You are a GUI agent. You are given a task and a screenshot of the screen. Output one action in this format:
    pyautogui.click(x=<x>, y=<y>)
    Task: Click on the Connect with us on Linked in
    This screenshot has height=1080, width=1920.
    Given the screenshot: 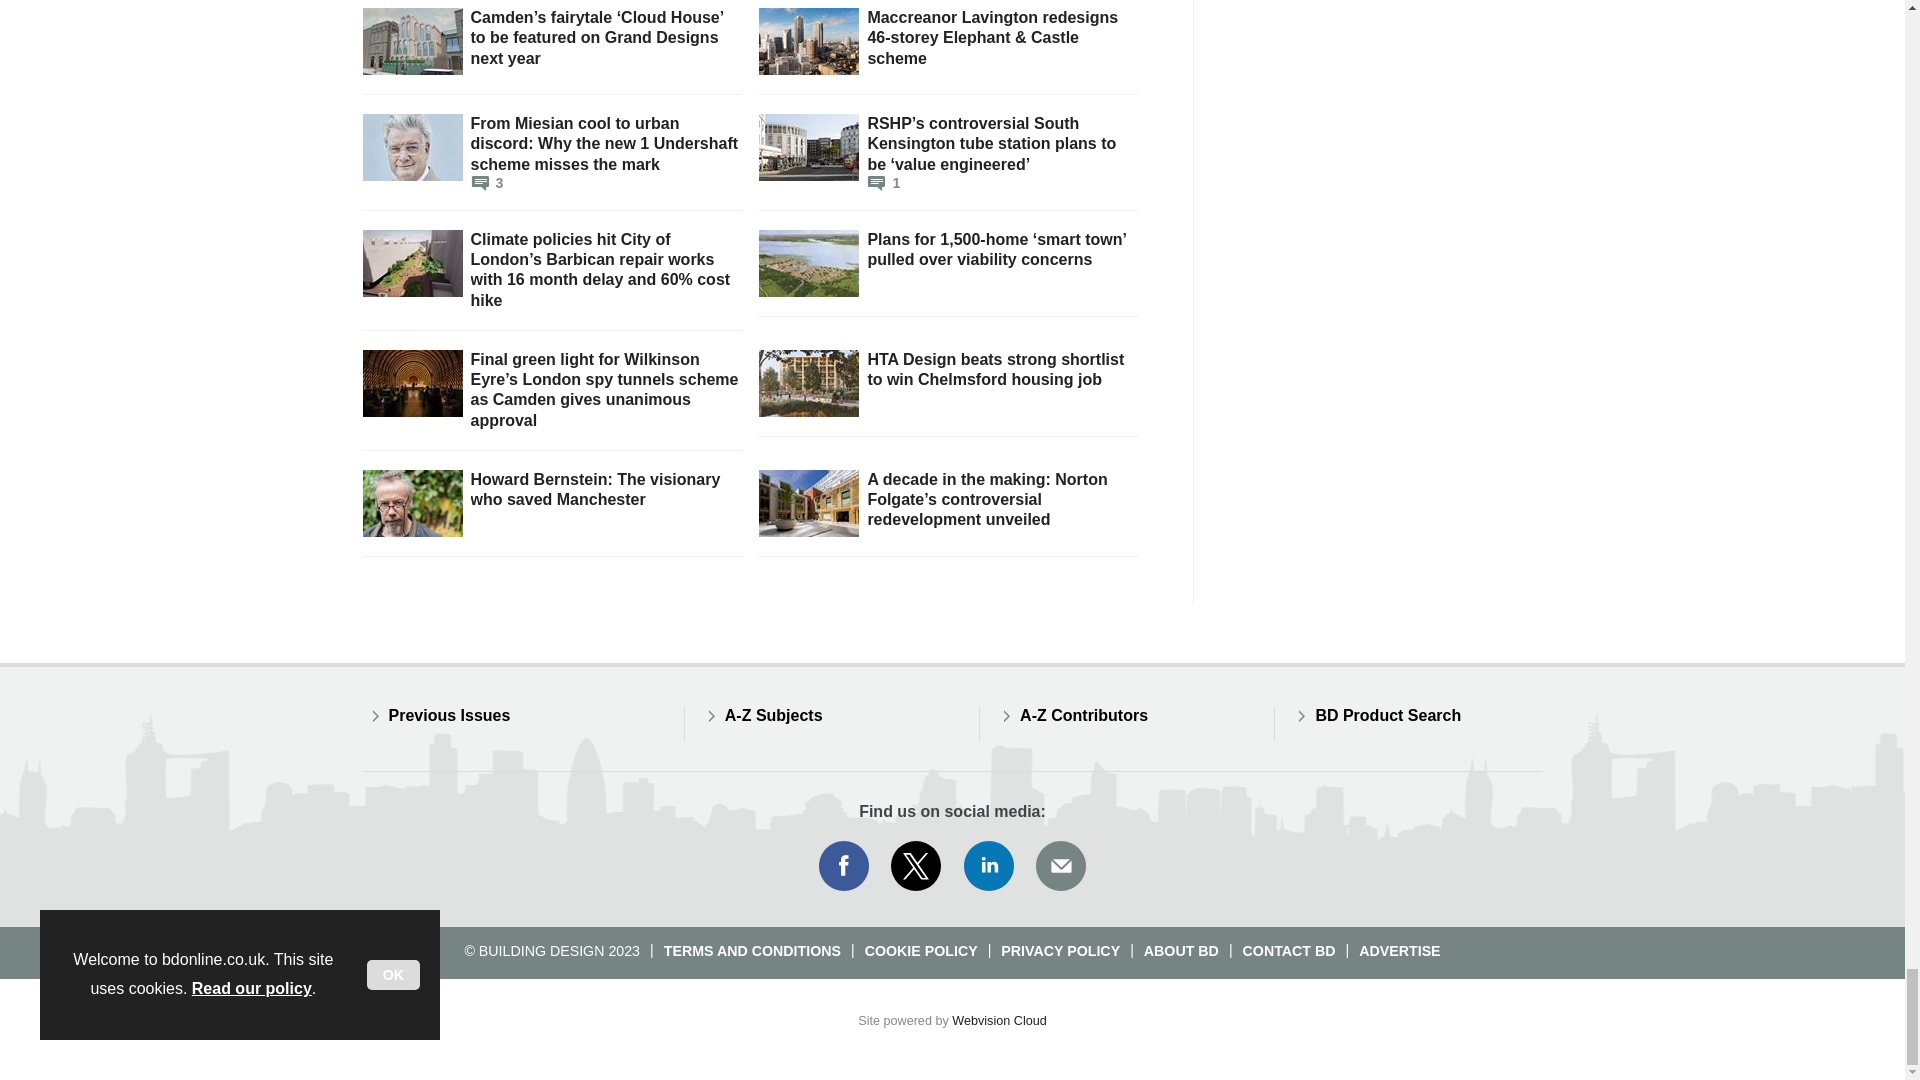 What is the action you would take?
    pyautogui.click(x=989, y=866)
    